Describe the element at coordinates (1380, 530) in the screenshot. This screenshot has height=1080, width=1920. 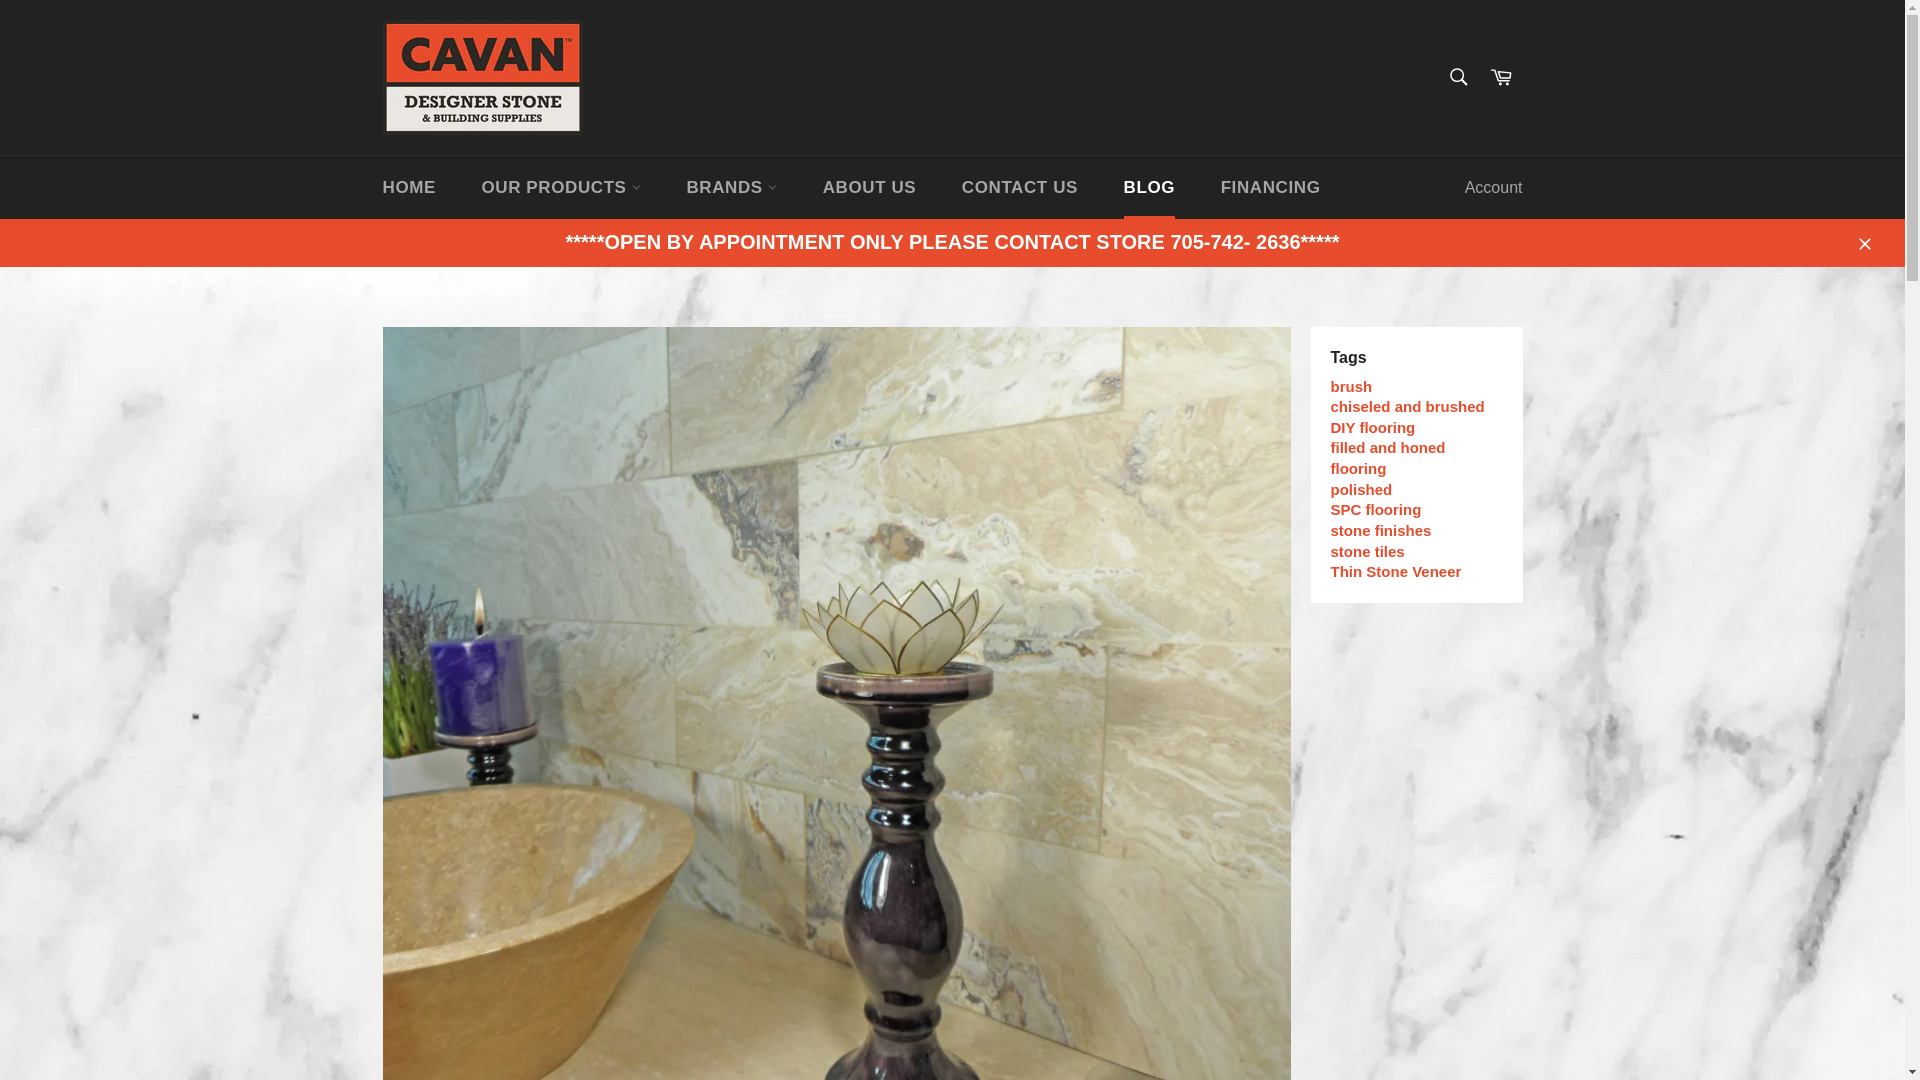
I see `Show articles tagged stone finishes` at that location.